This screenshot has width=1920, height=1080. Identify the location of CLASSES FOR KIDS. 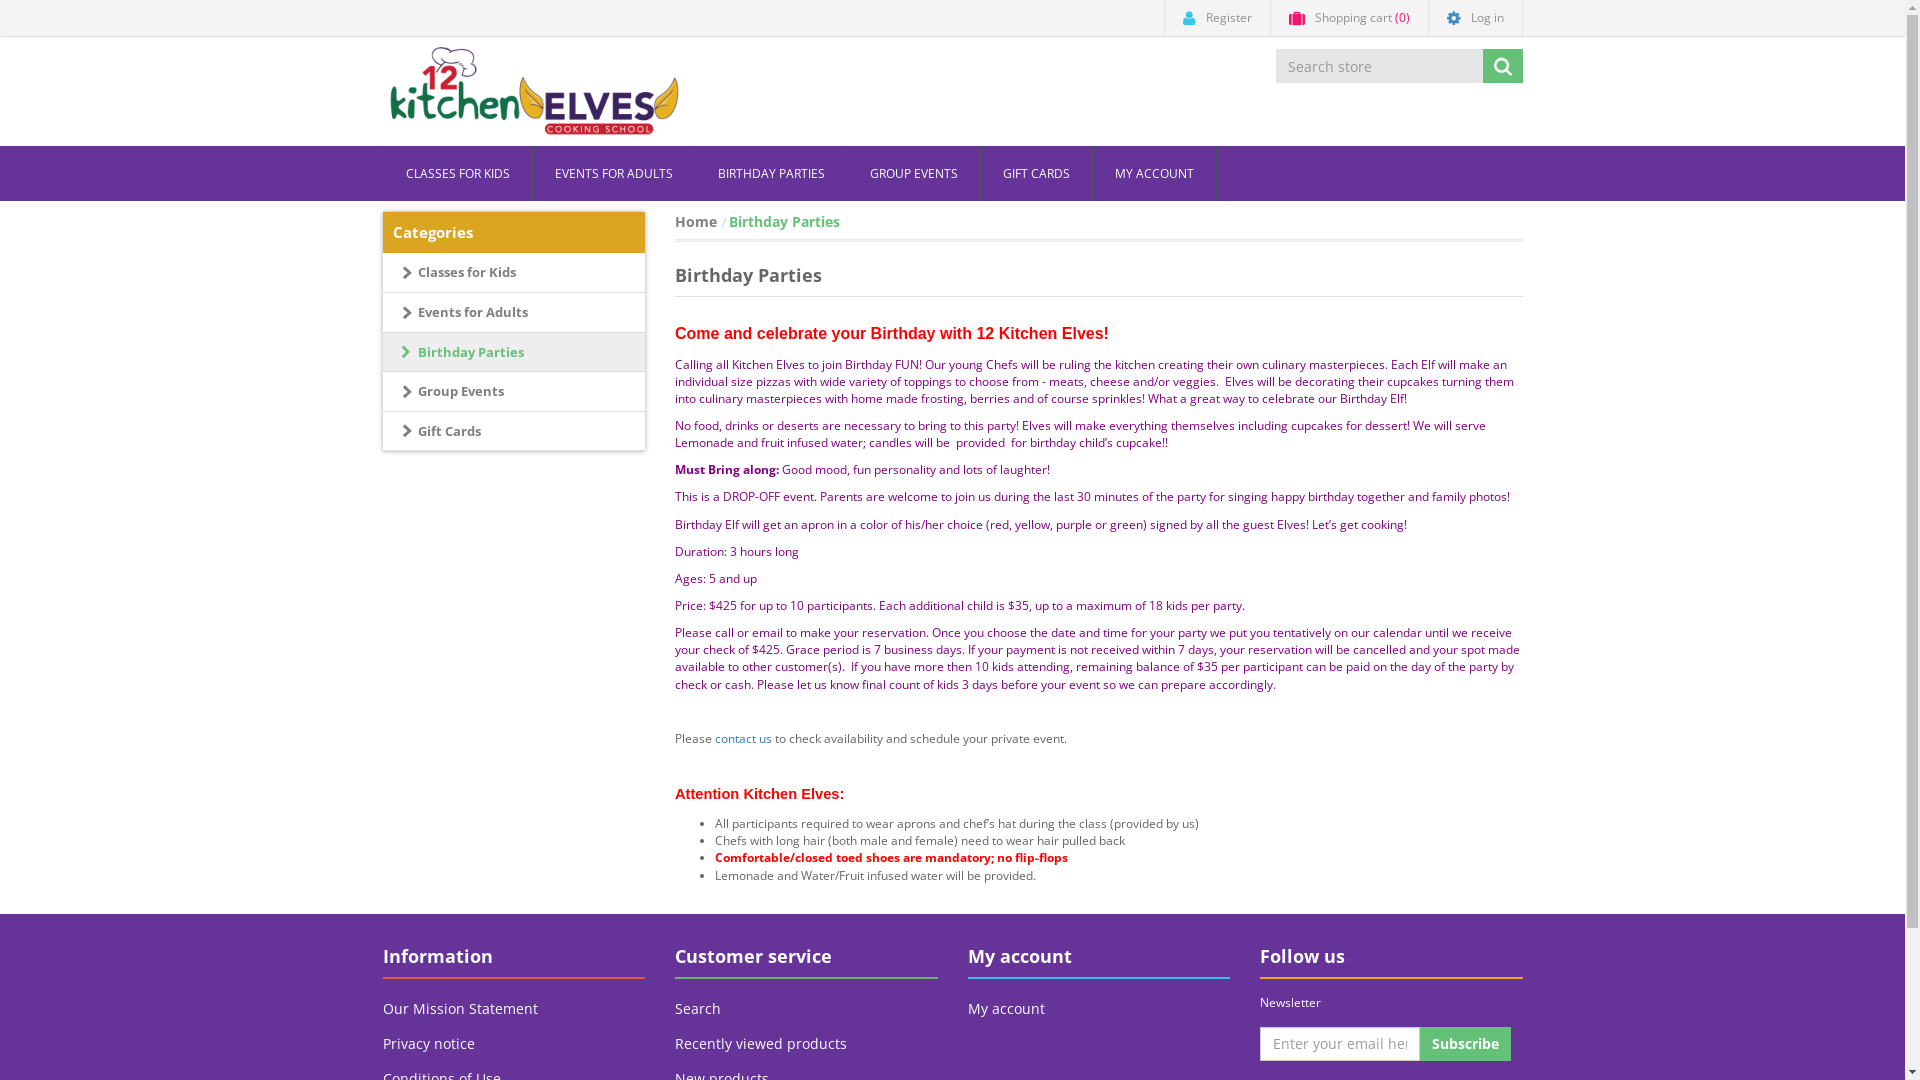
(457, 174).